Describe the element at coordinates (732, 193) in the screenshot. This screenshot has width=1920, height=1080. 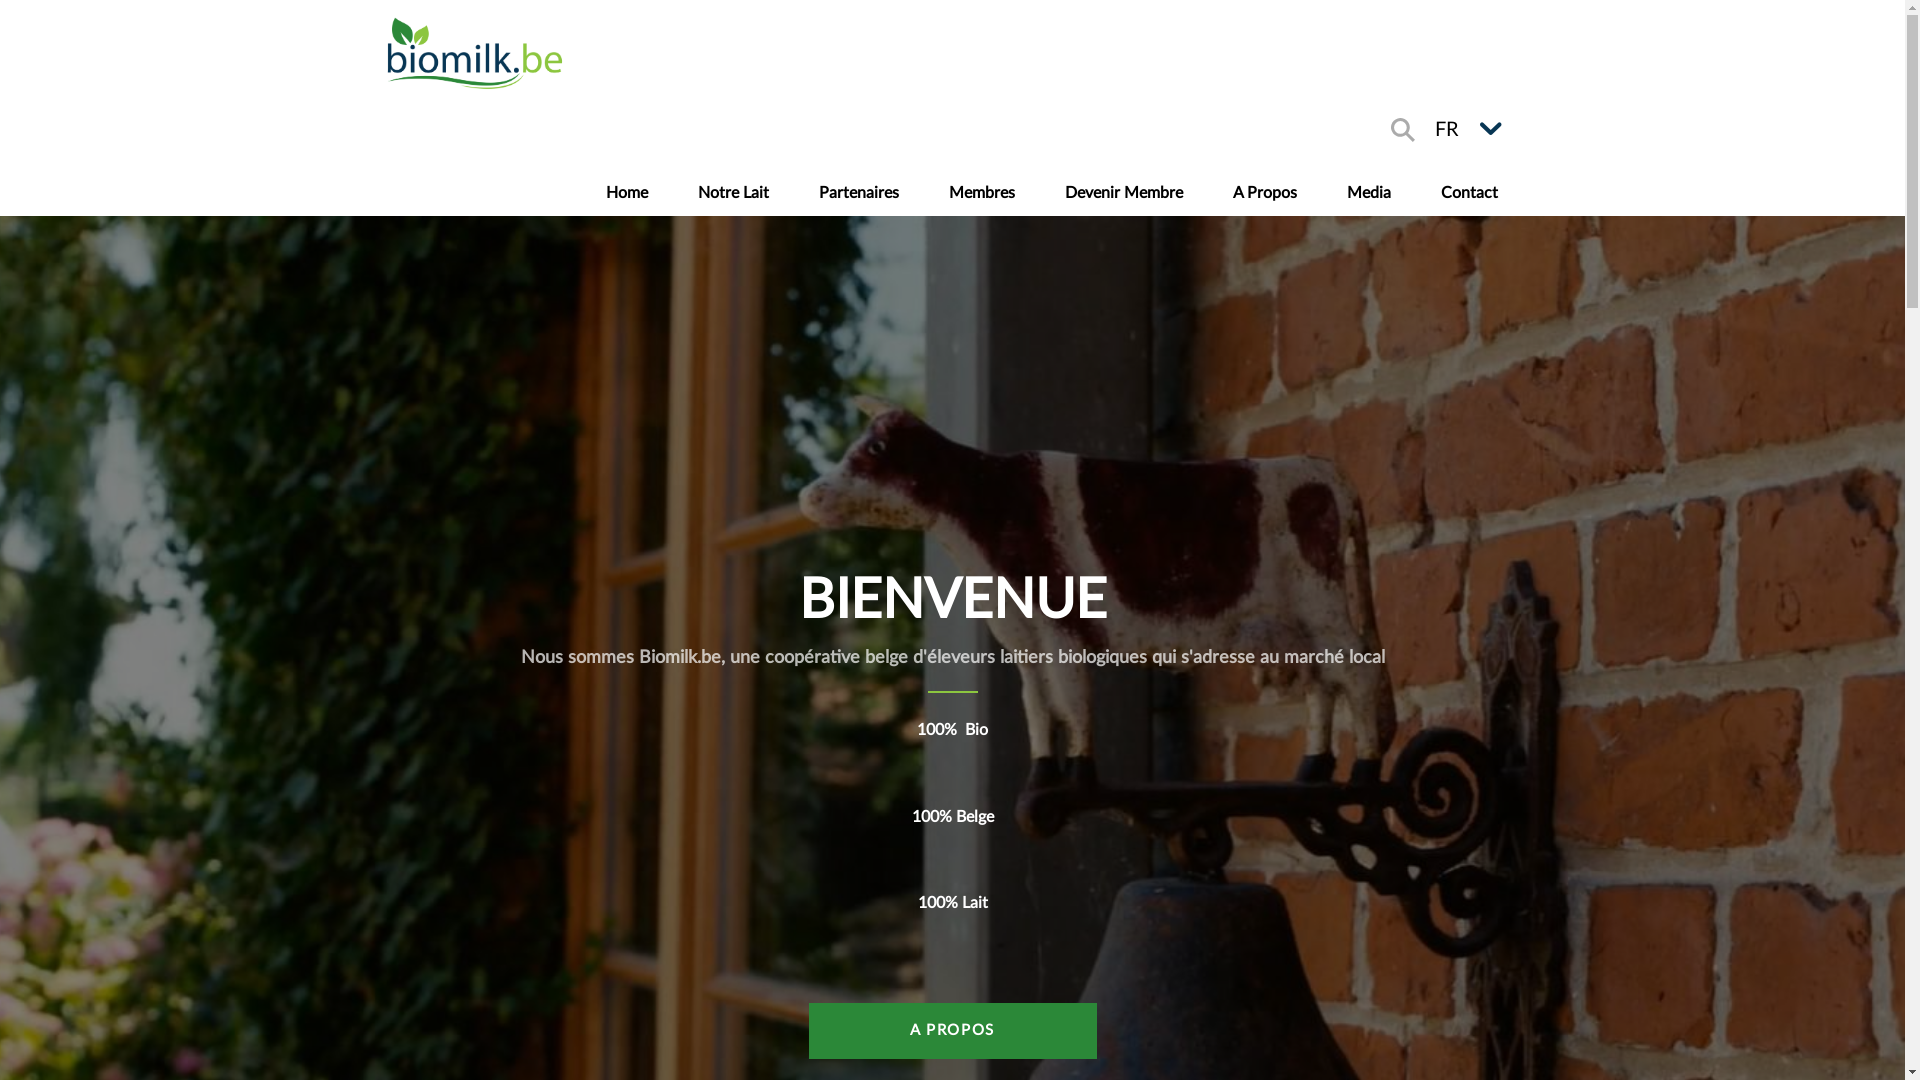
I see `Notre Lait` at that location.